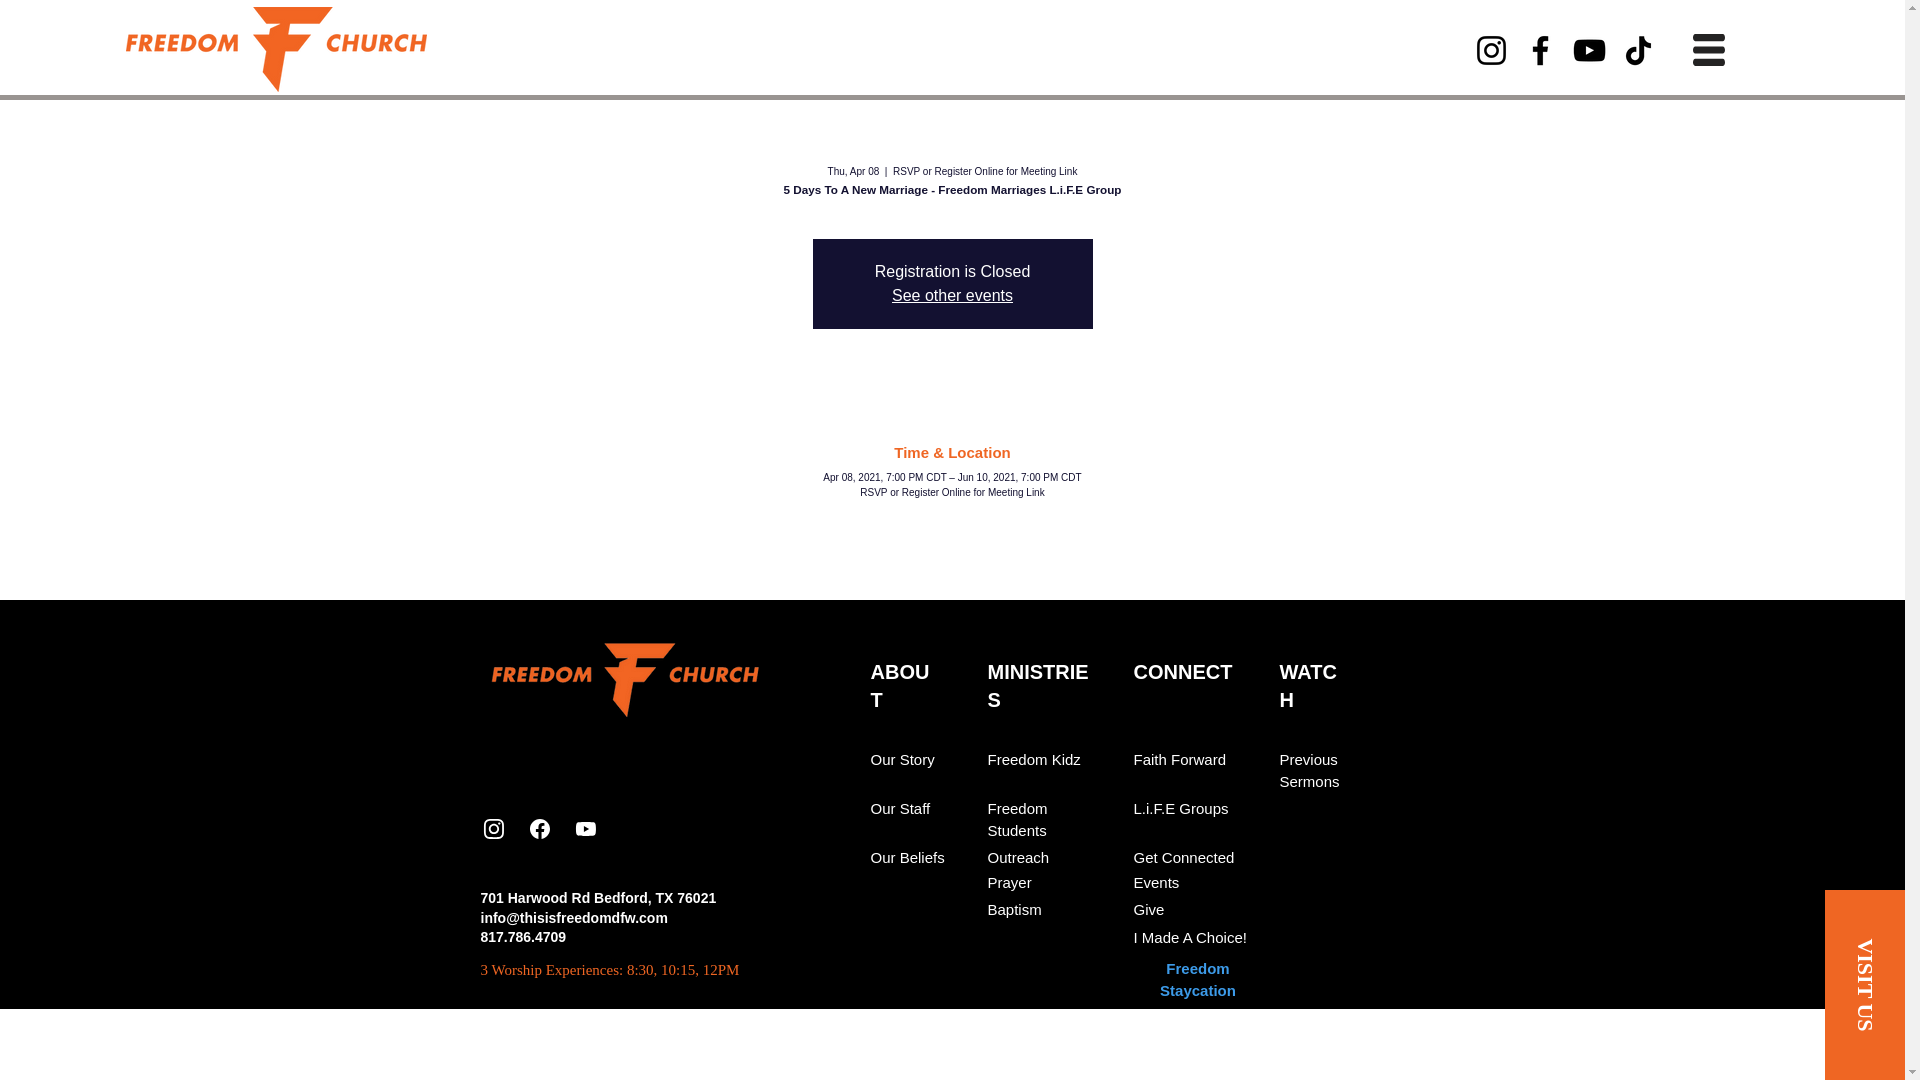 The width and height of the screenshot is (1920, 1080). Describe the element at coordinates (899, 808) in the screenshot. I see `Our Staff` at that location.